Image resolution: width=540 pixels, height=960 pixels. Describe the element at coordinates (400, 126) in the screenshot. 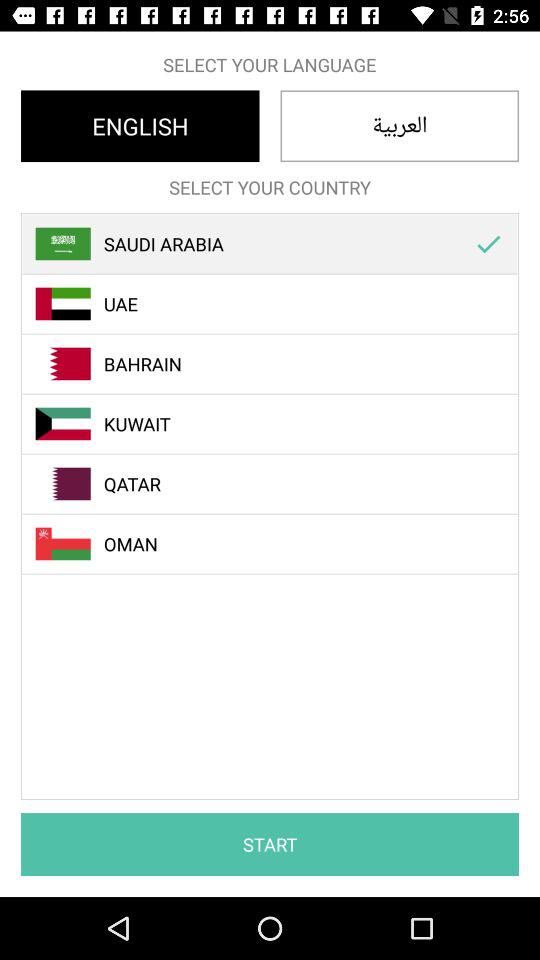

I see `open the icon to the right of english` at that location.